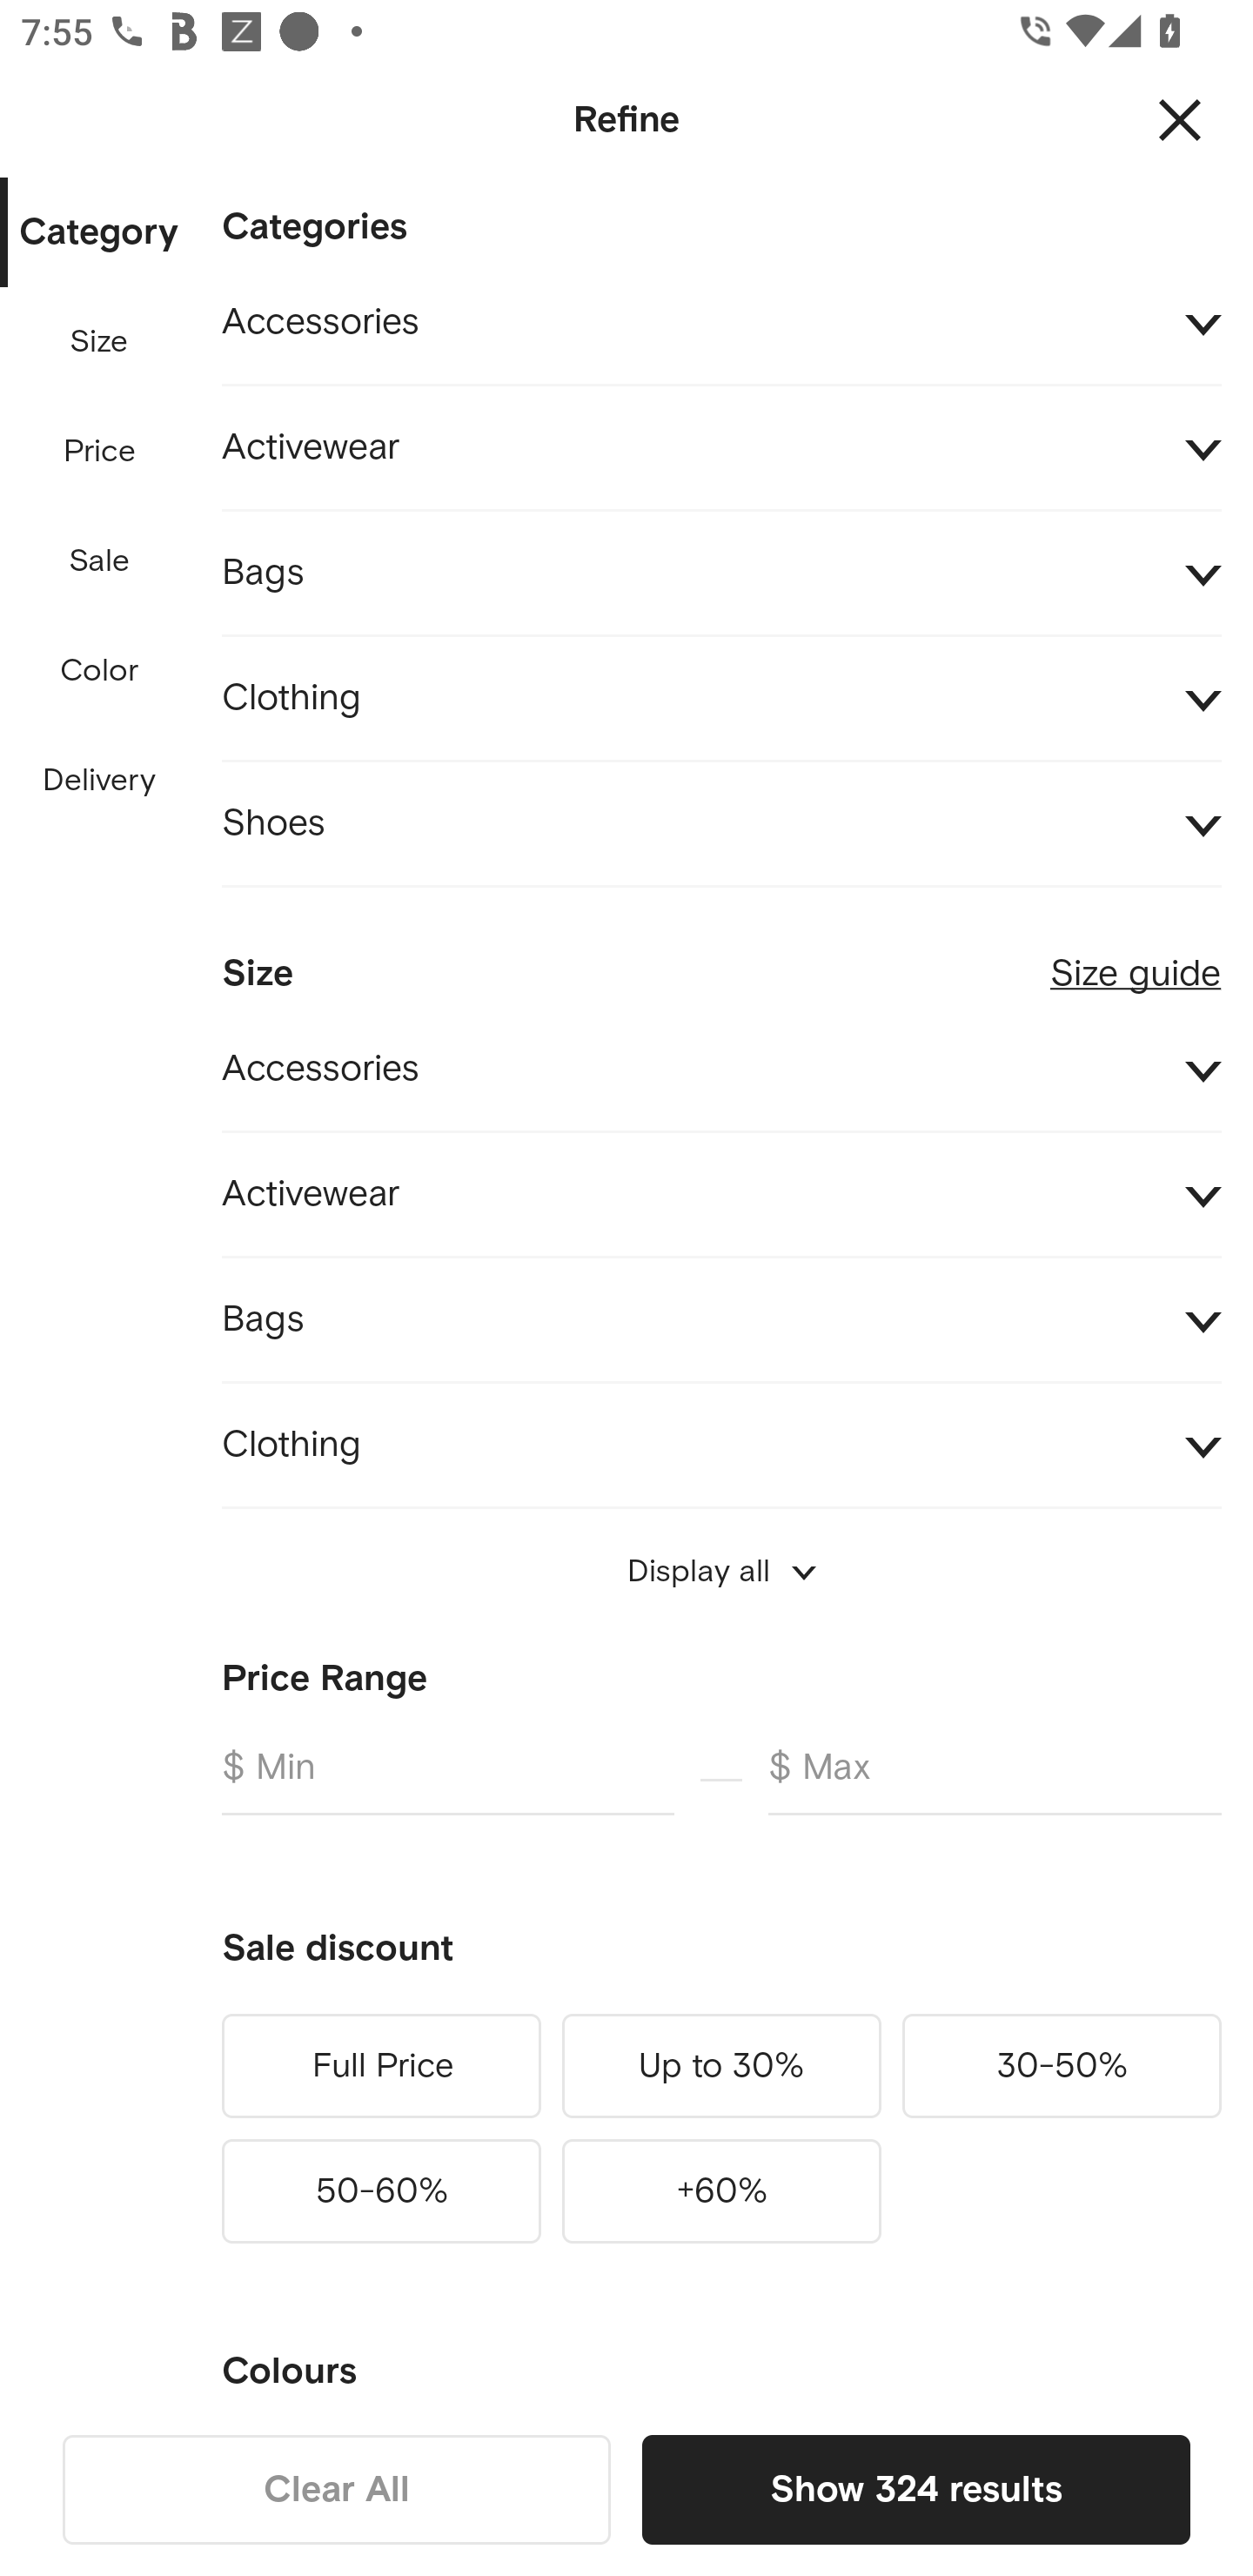 This screenshot has height=2576, width=1253. I want to click on Size, so click(98, 342).